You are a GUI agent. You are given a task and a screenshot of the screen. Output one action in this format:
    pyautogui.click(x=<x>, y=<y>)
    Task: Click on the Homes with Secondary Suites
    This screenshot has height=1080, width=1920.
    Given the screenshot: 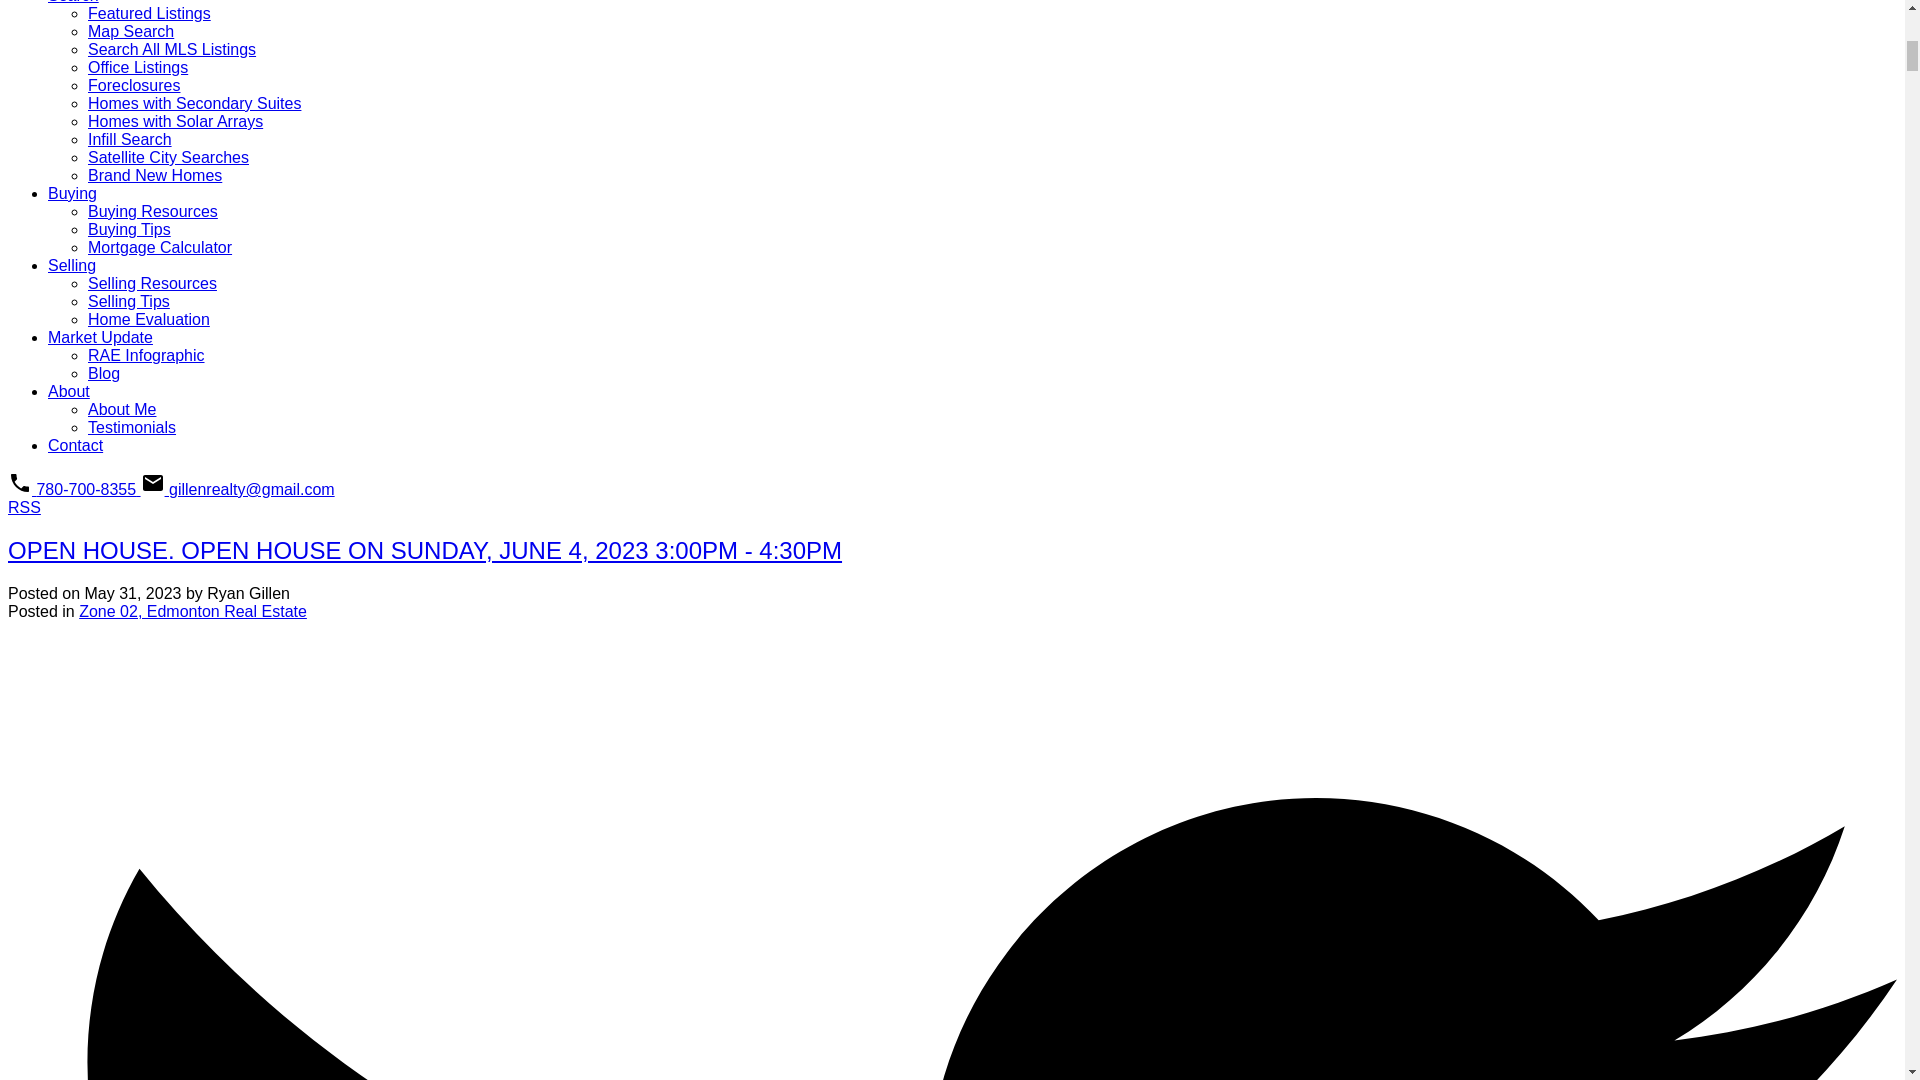 What is the action you would take?
    pyautogui.click(x=194, y=104)
    